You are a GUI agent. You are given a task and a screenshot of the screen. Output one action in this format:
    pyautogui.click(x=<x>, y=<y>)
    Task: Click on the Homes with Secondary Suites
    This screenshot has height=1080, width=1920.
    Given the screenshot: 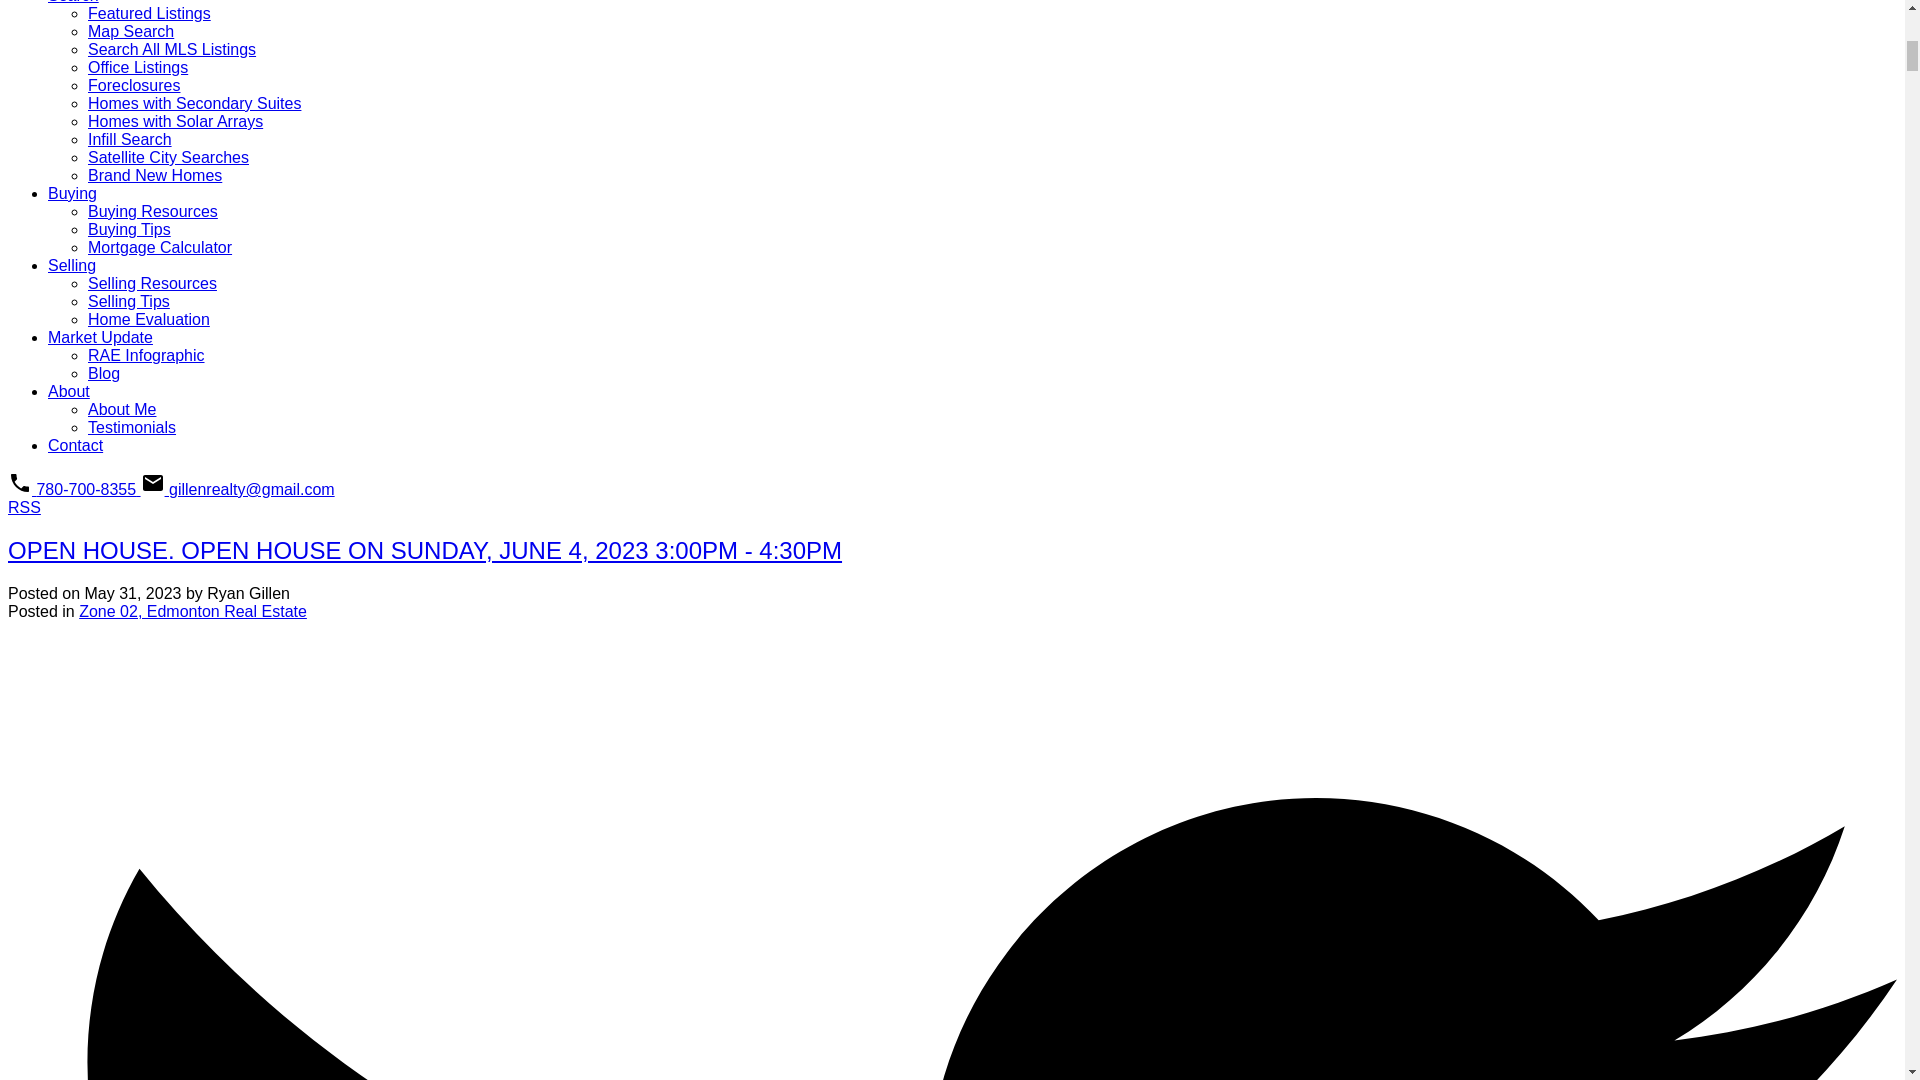 What is the action you would take?
    pyautogui.click(x=194, y=104)
    